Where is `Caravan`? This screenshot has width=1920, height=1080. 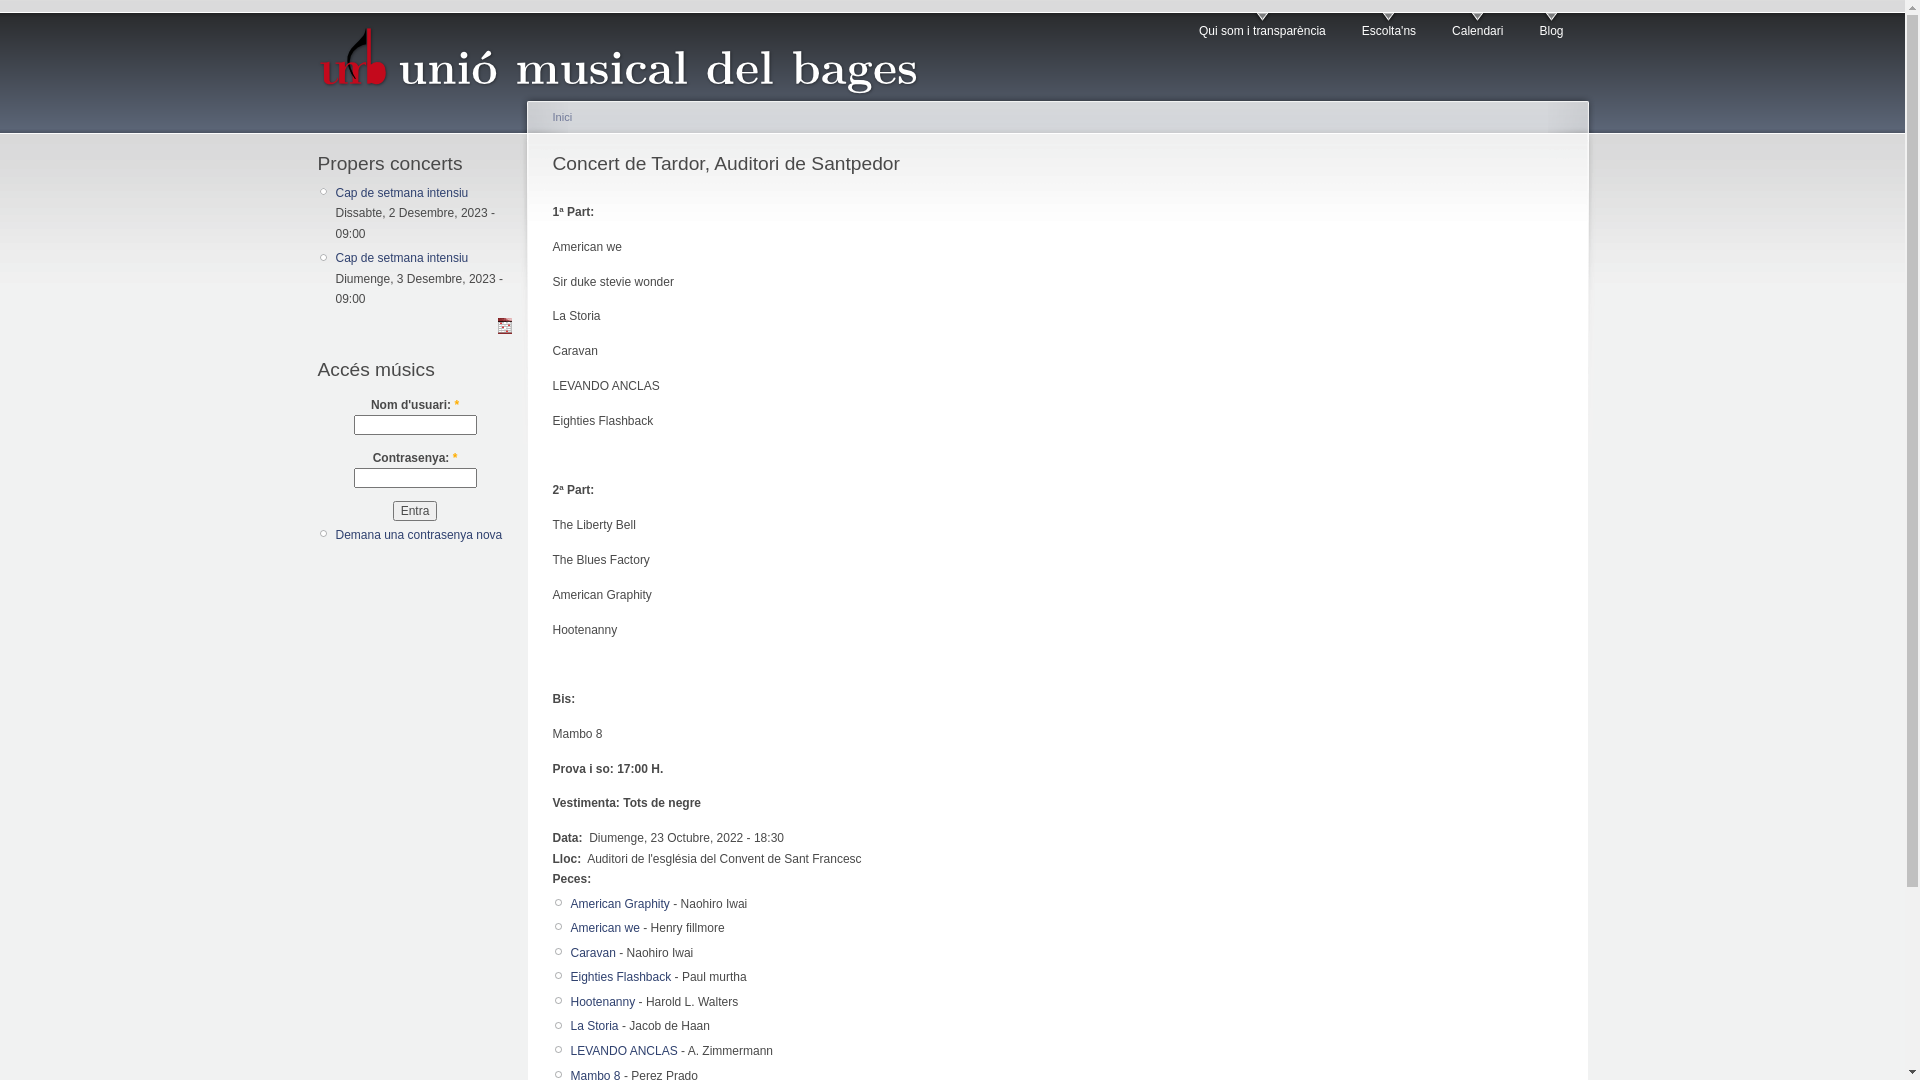 Caravan is located at coordinates (592, 953).